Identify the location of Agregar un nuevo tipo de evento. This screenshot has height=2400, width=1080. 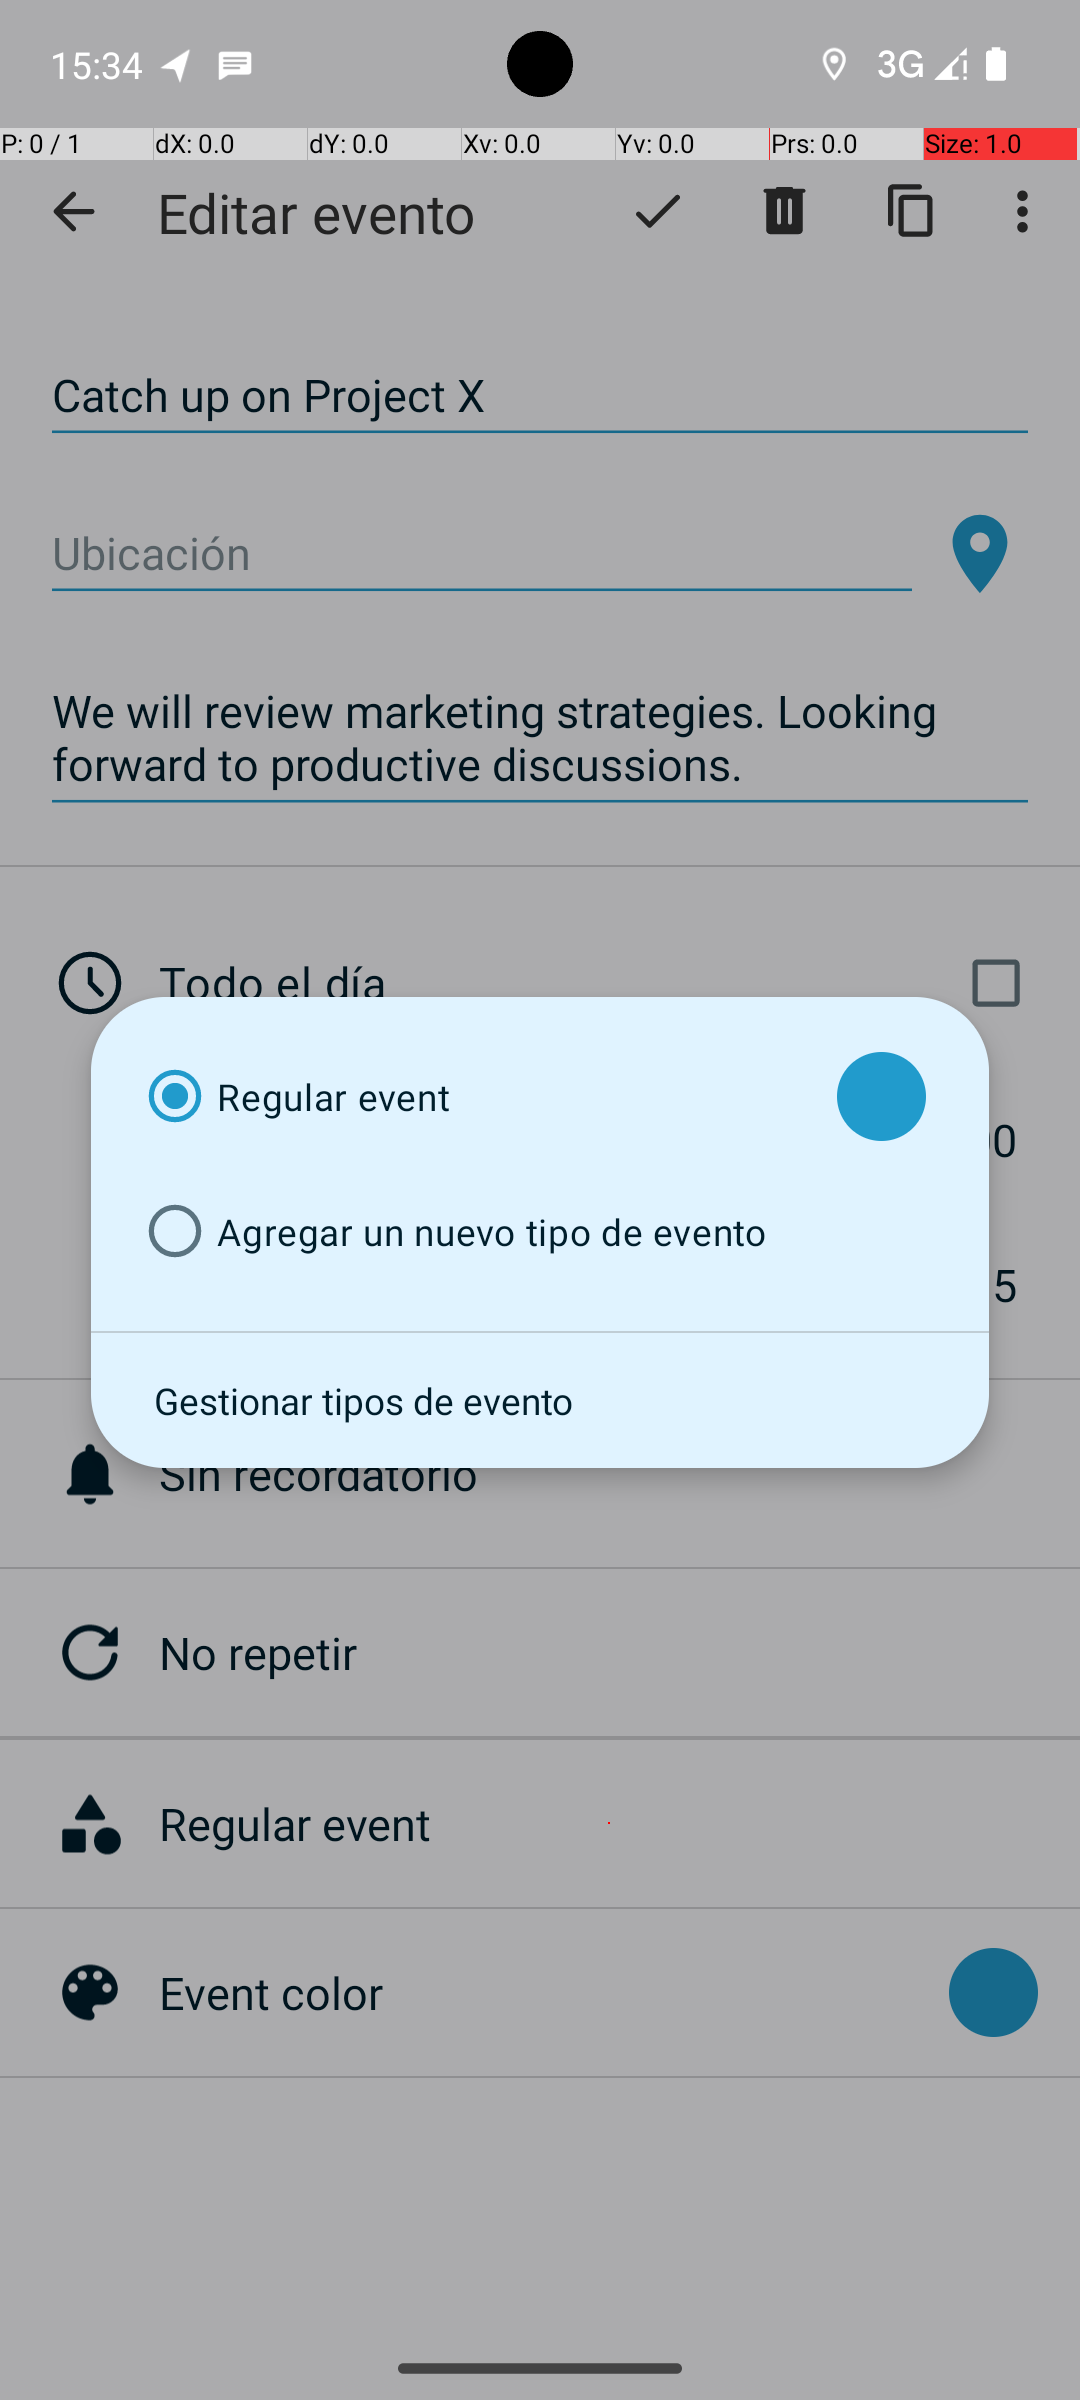
(474, 1232).